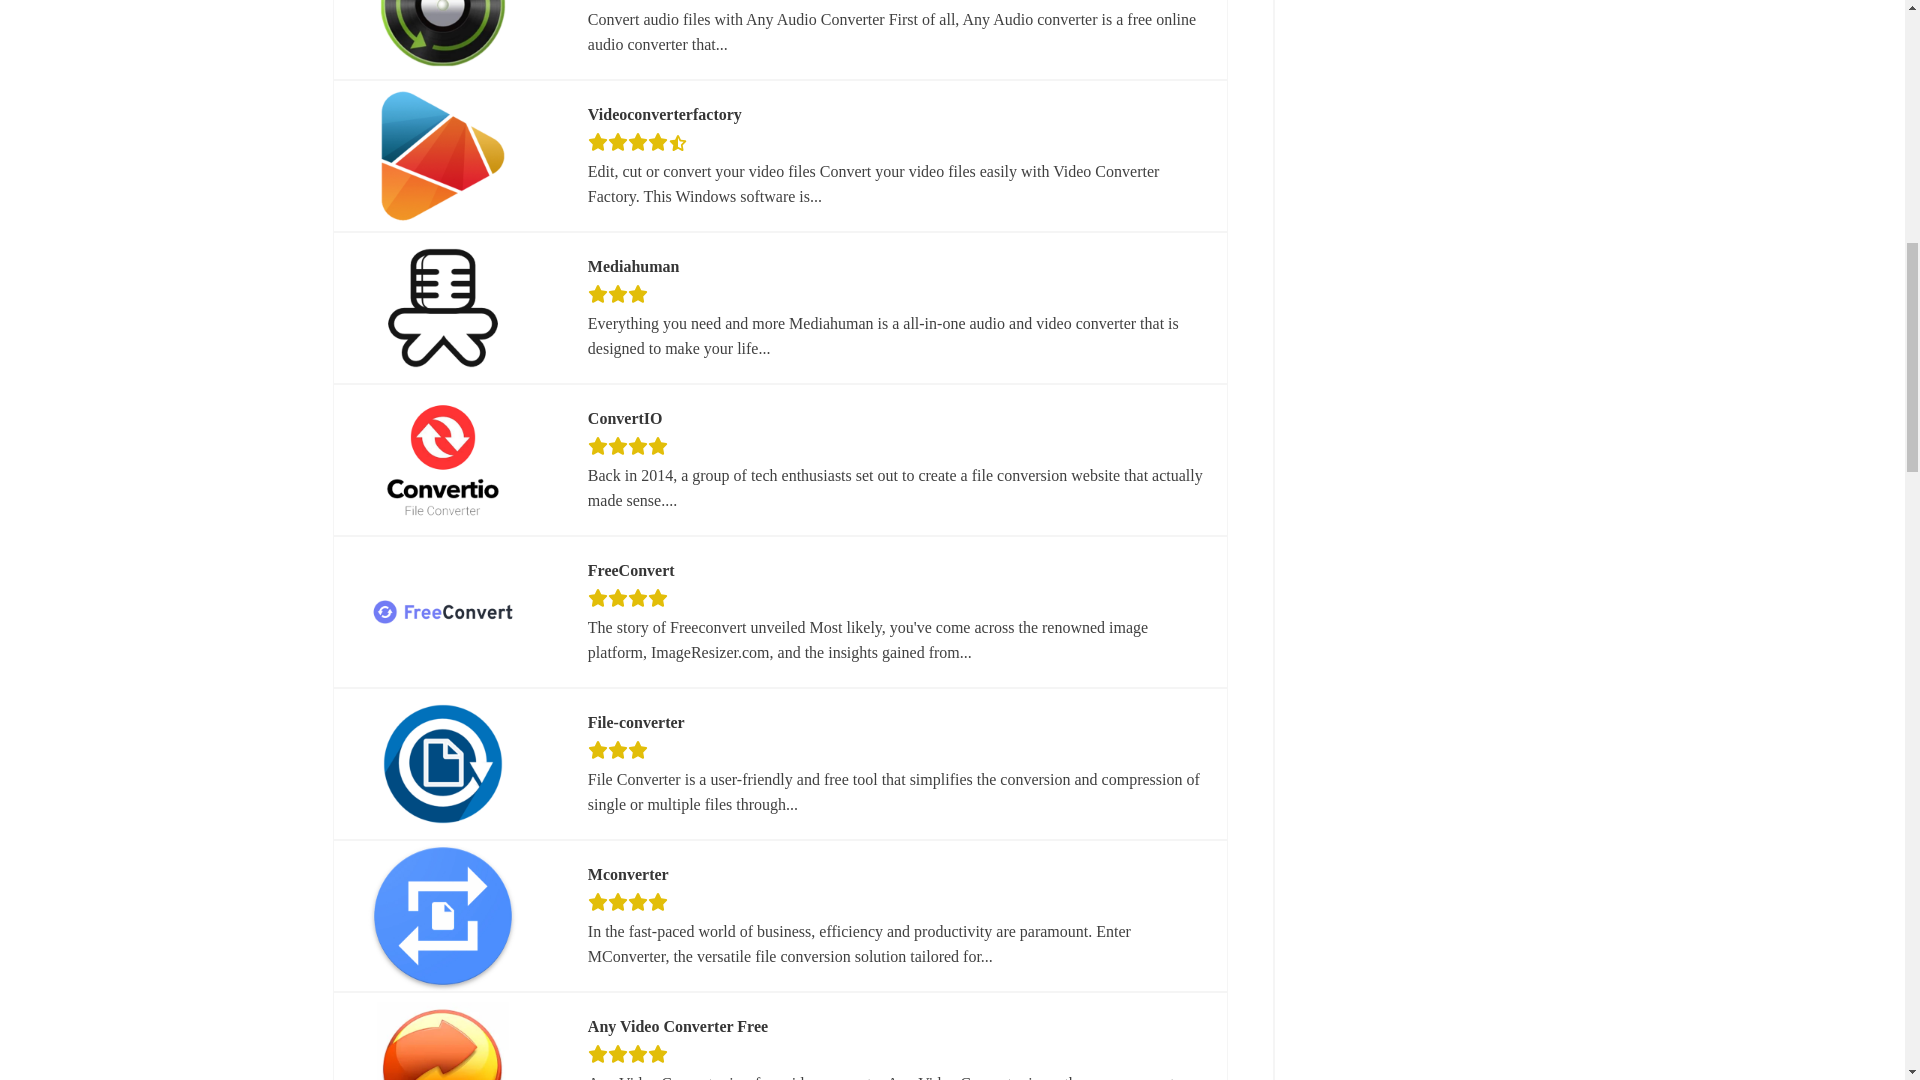 Image resolution: width=1920 pixels, height=1080 pixels. Describe the element at coordinates (633, 266) in the screenshot. I see `Mediahuman` at that location.